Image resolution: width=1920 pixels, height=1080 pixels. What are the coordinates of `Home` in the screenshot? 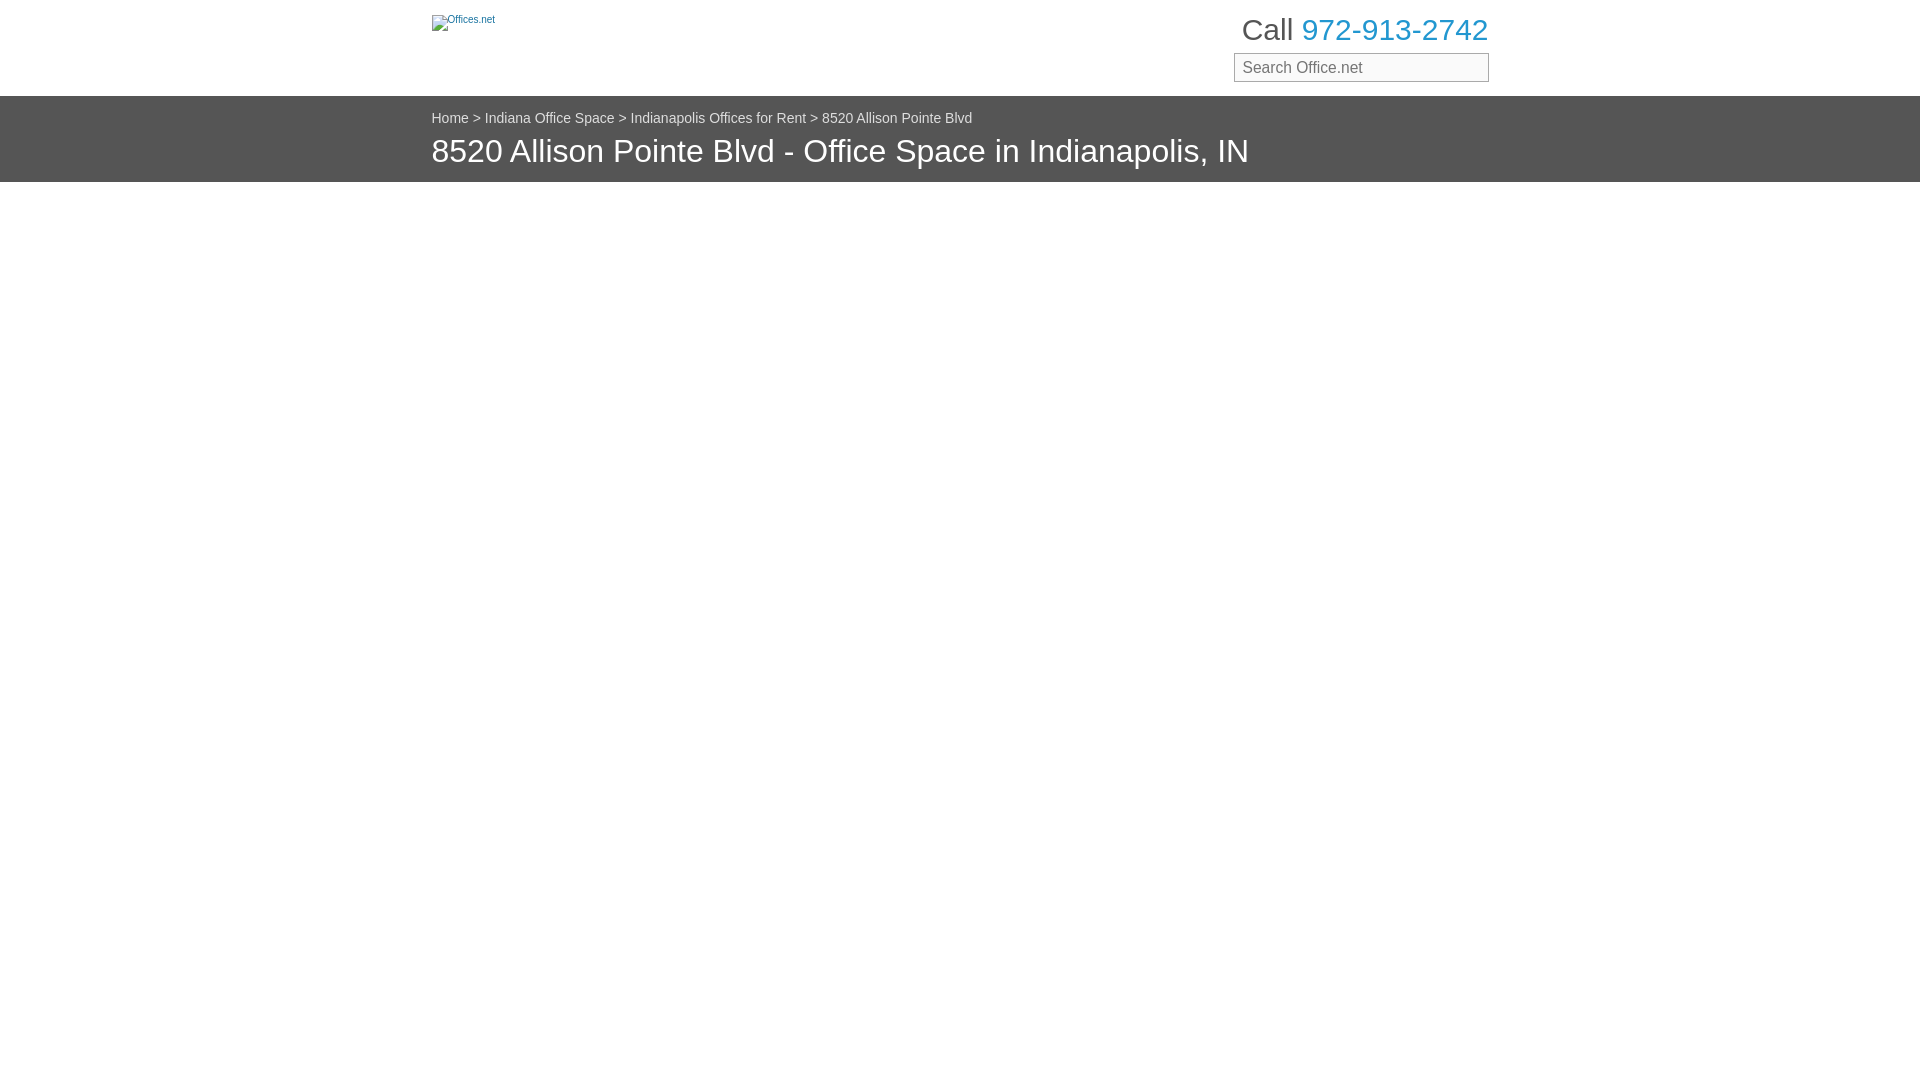 It's located at (450, 118).